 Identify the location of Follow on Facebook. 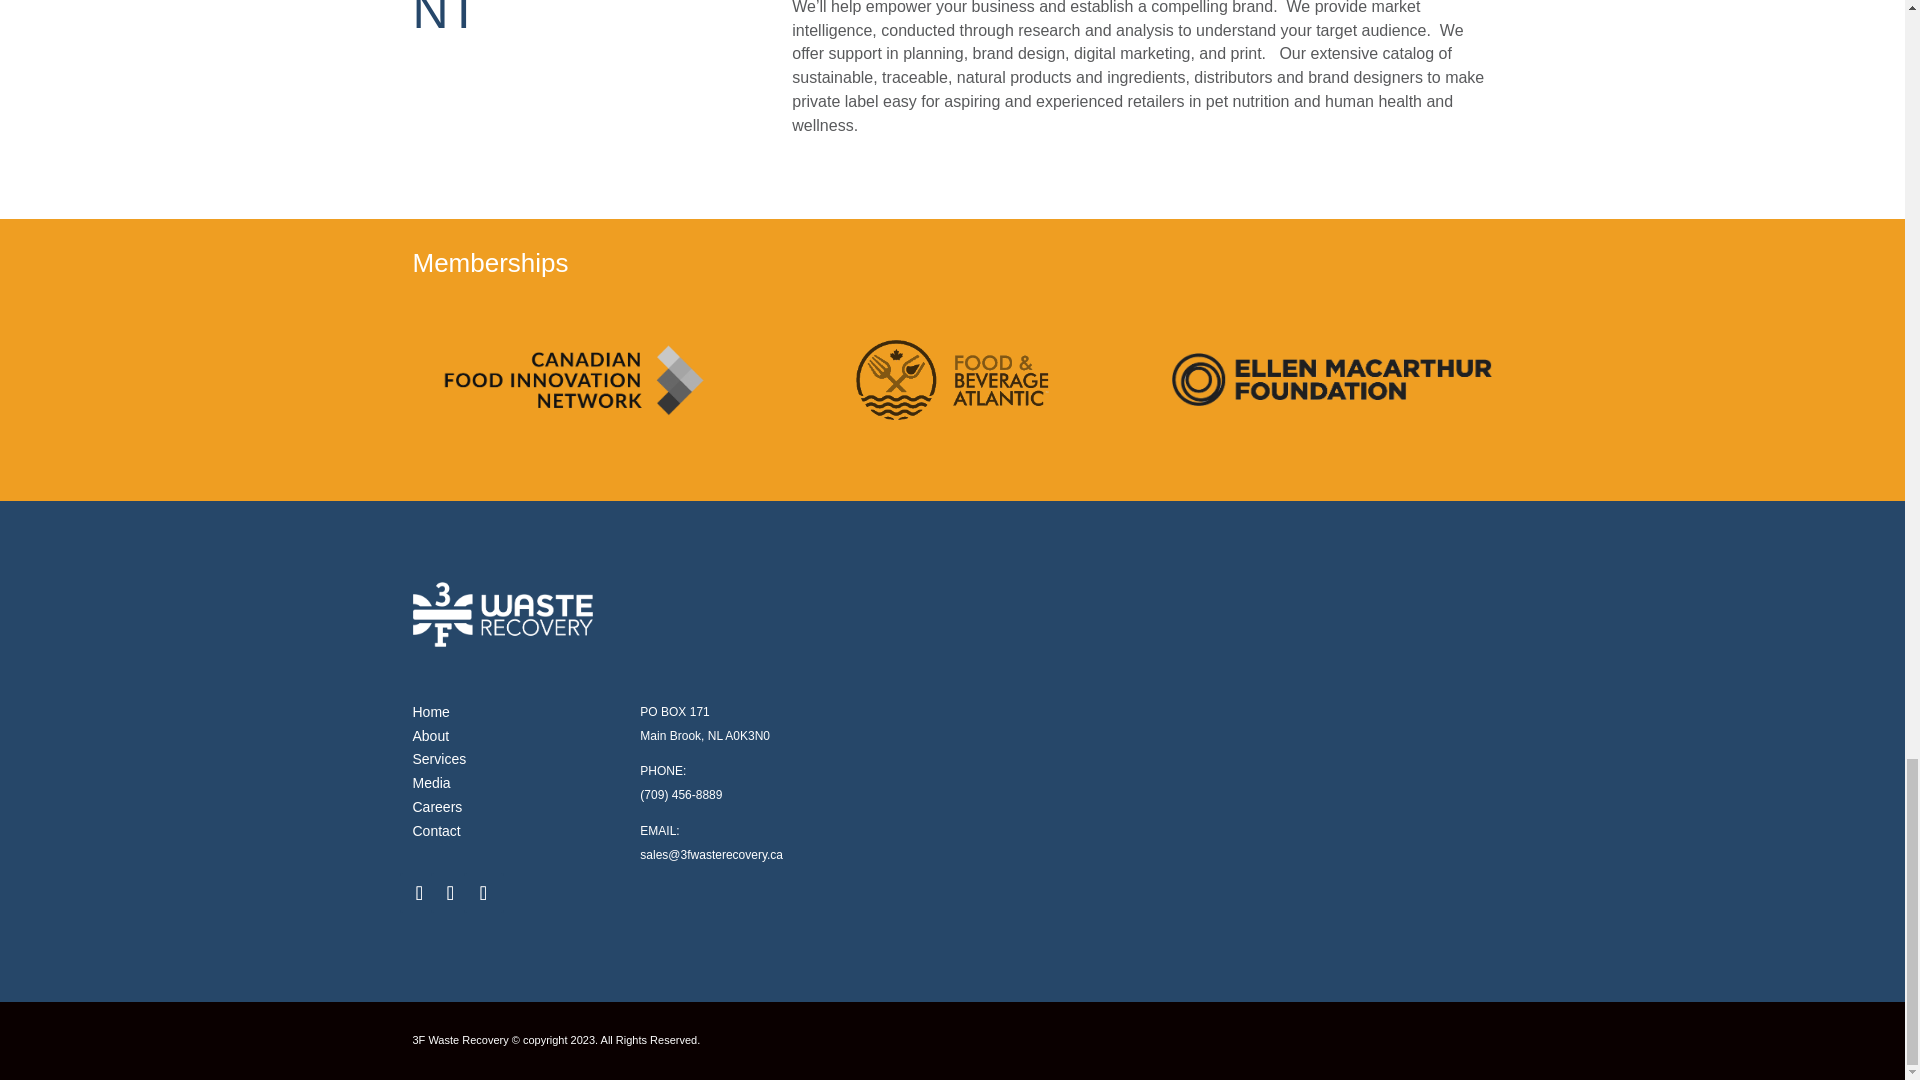
(419, 892).